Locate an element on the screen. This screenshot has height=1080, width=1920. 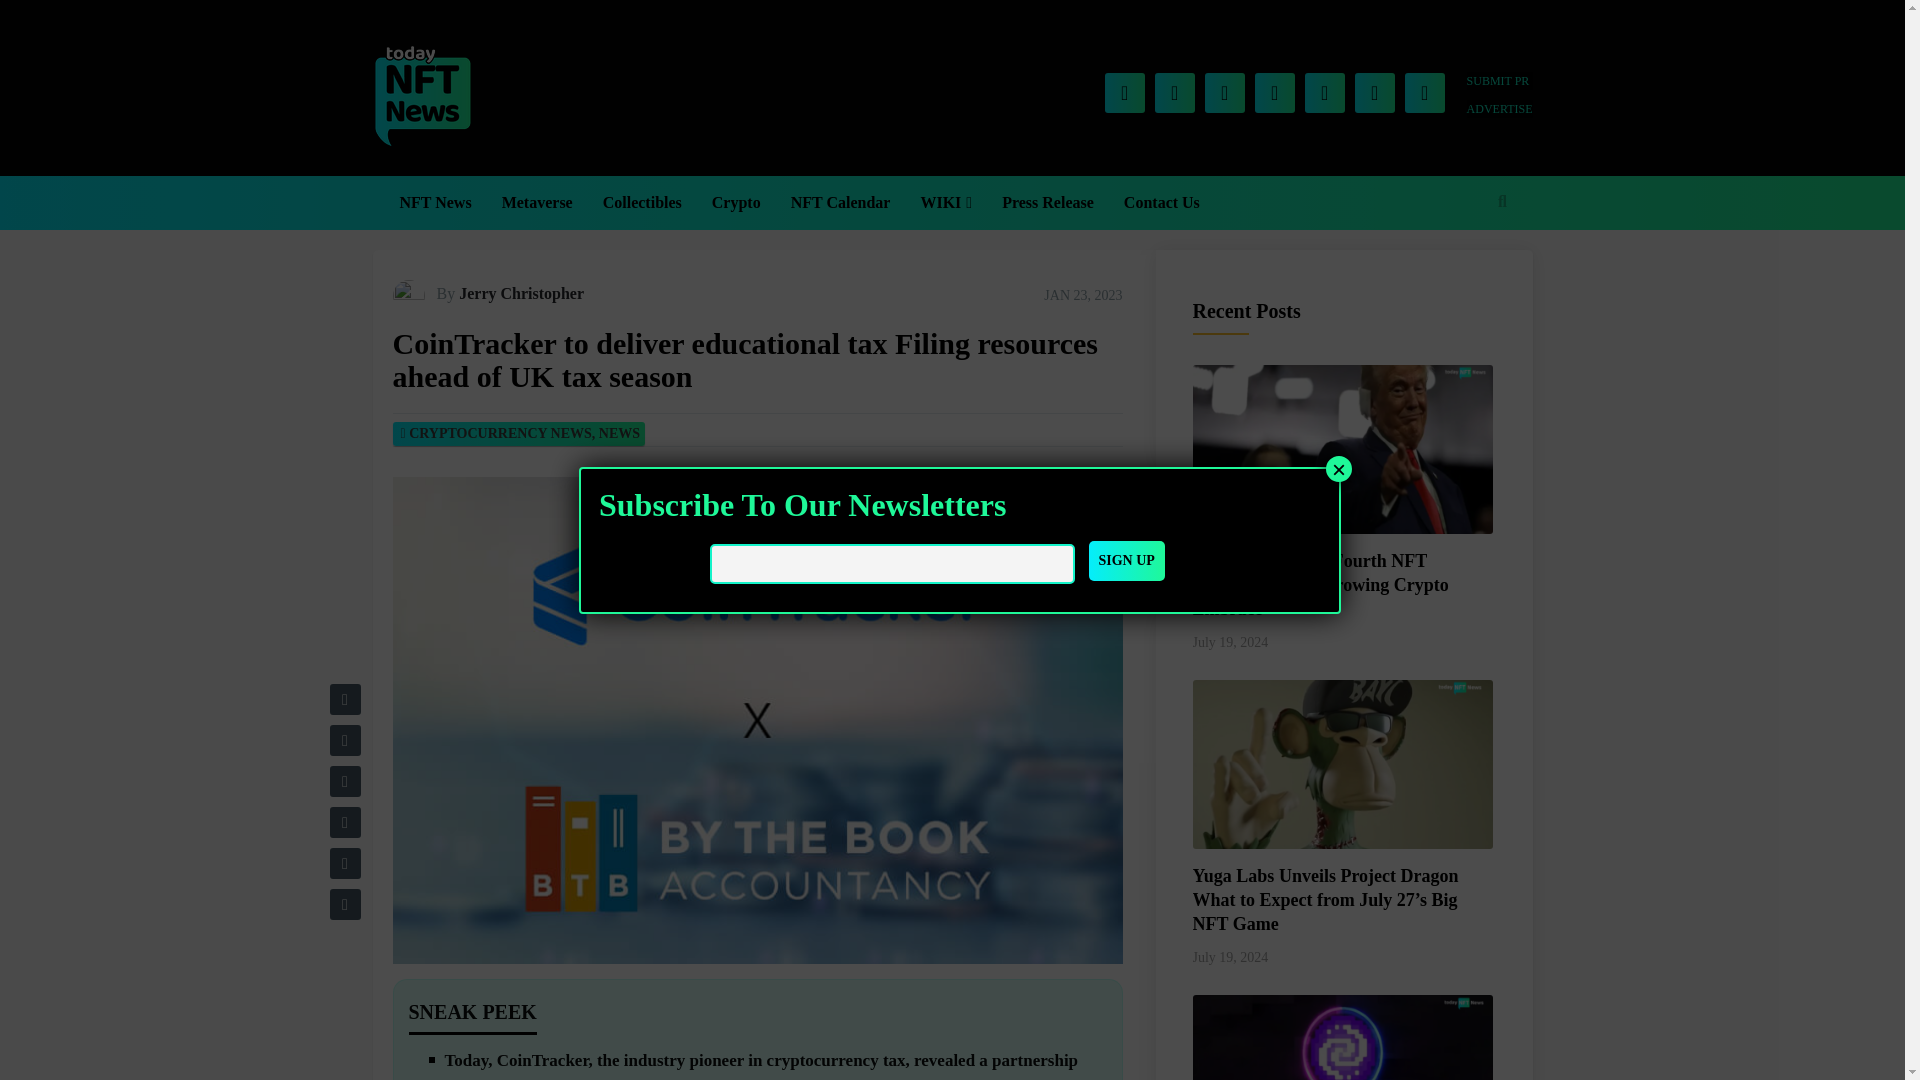
Collectibles is located at coordinates (642, 203).